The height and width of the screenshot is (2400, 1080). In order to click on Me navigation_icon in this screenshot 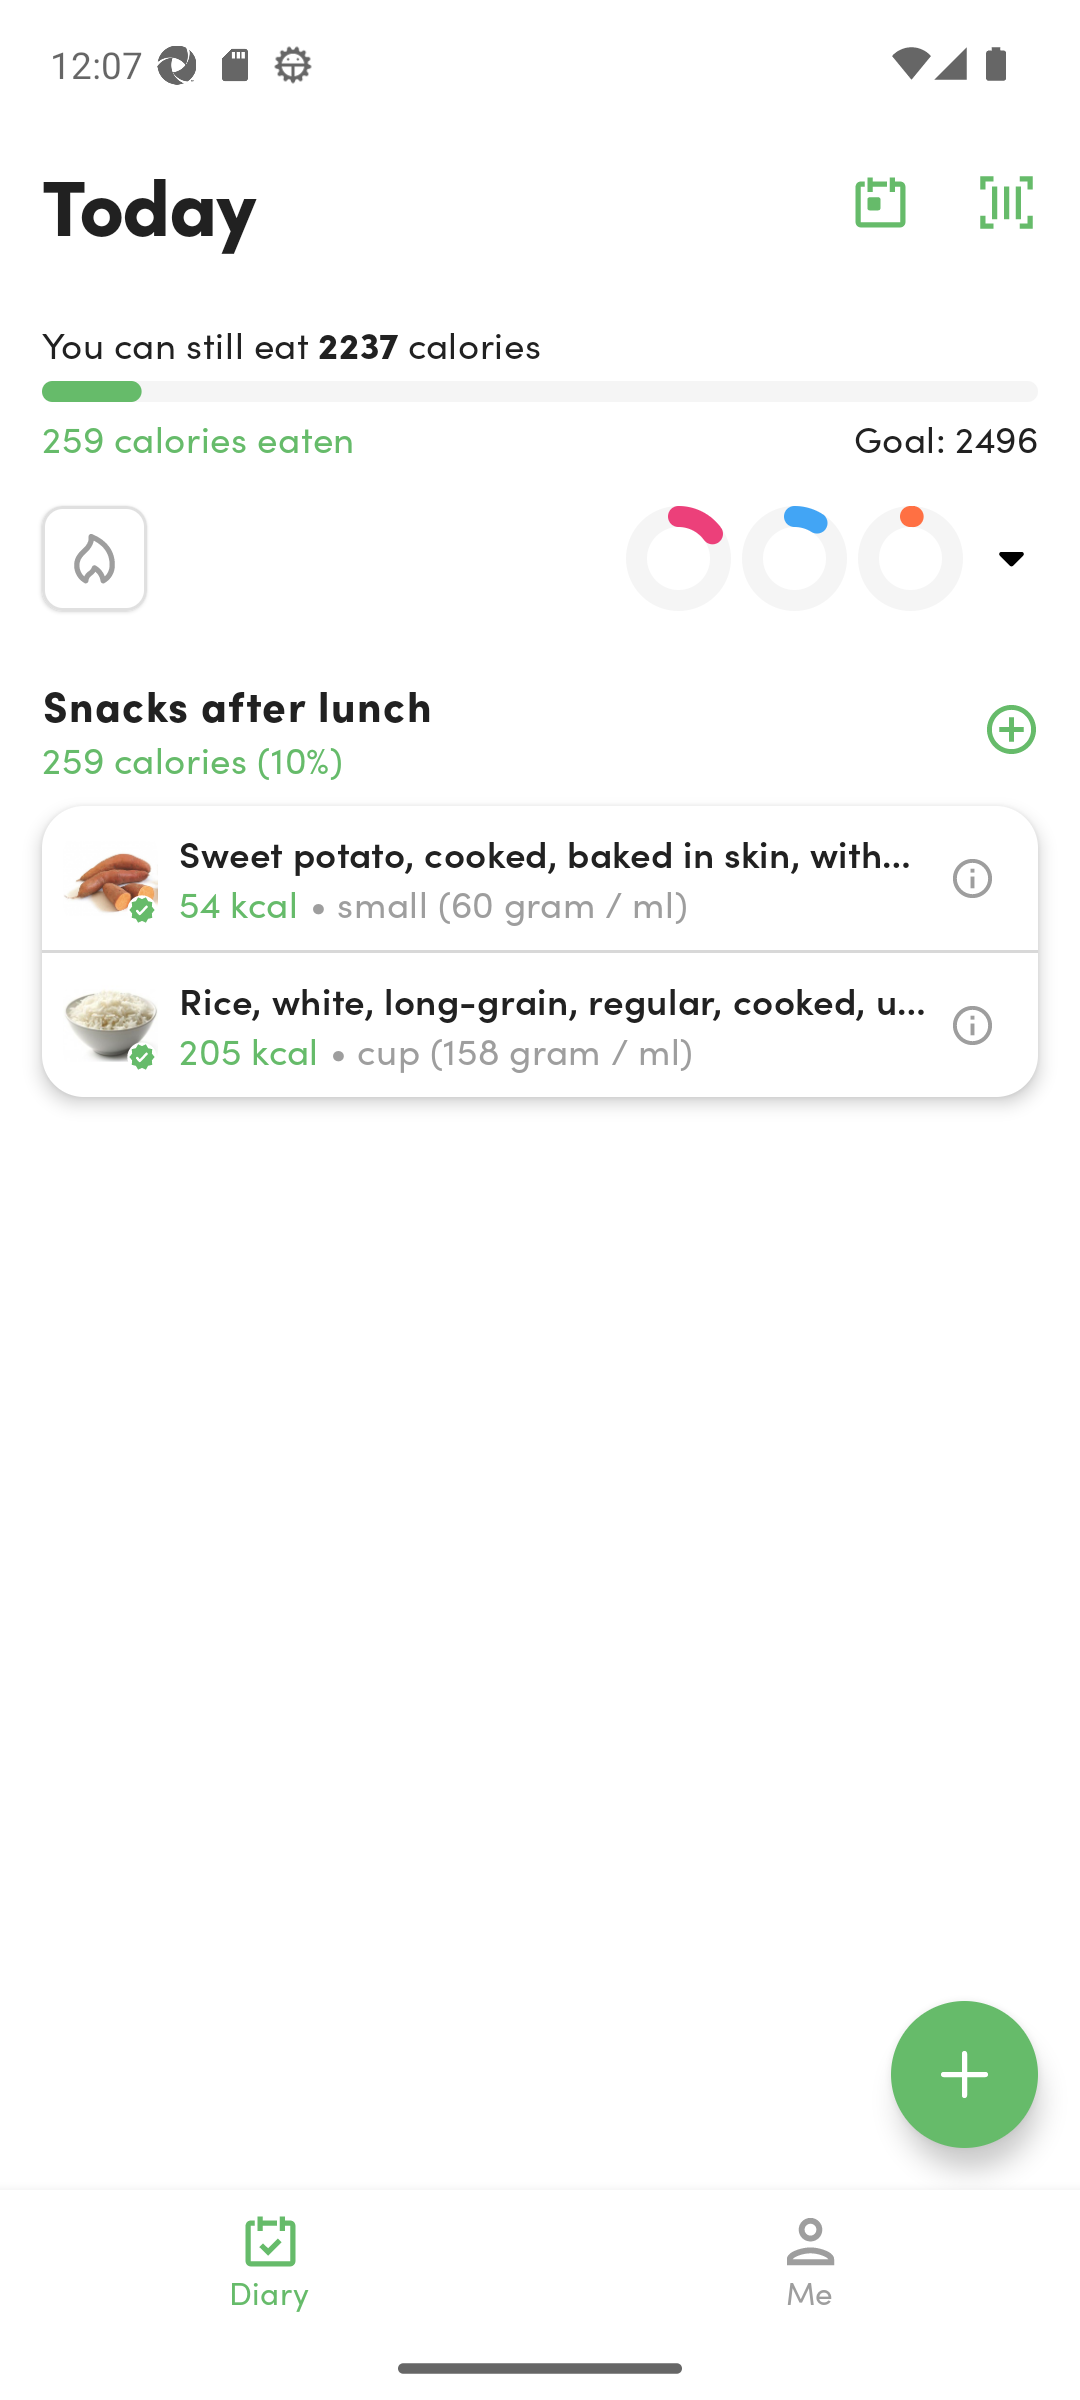, I will do `click(810, 2262)`.